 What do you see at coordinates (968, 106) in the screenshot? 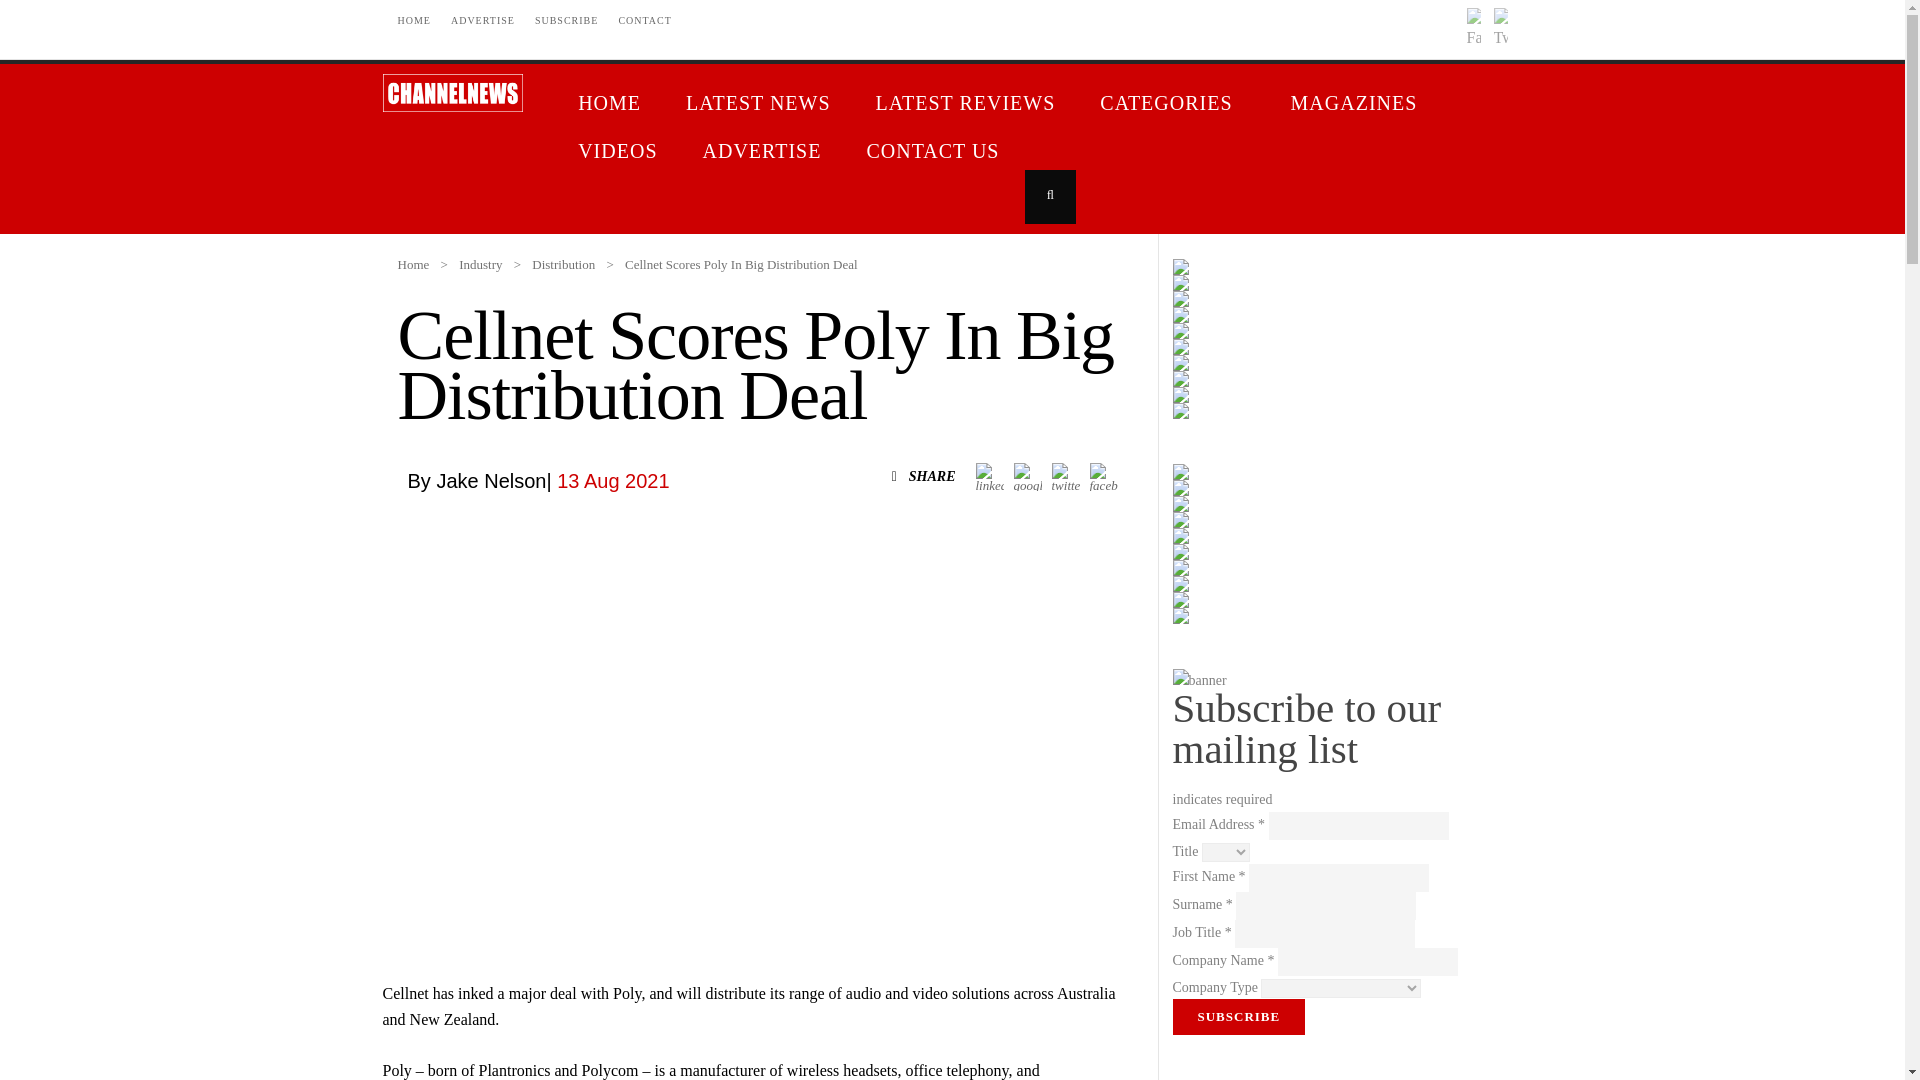
I see `LATEST REVIEWS` at bounding box center [968, 106].